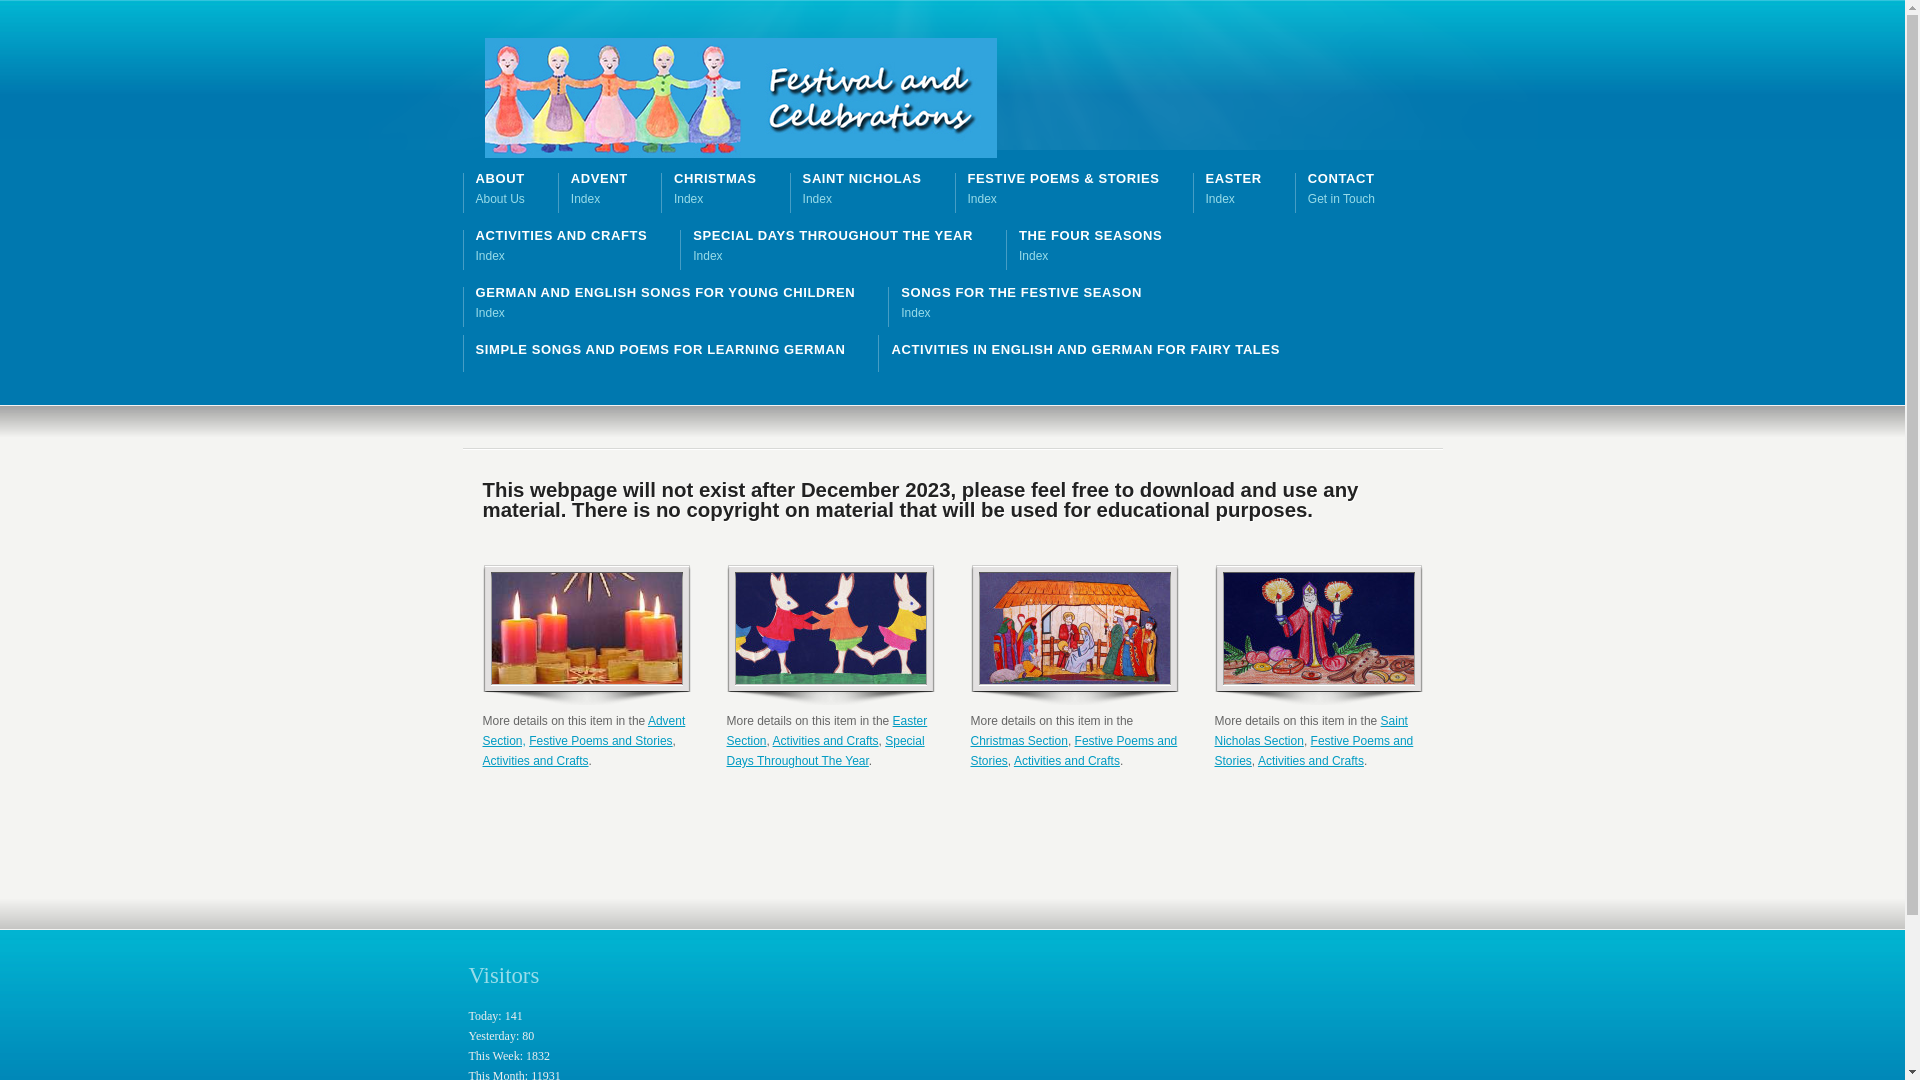  What do you see at coordinates (600, 740) in the screenshot?
I see `Festive Poems and Stories` at bounding box center [600, 740].